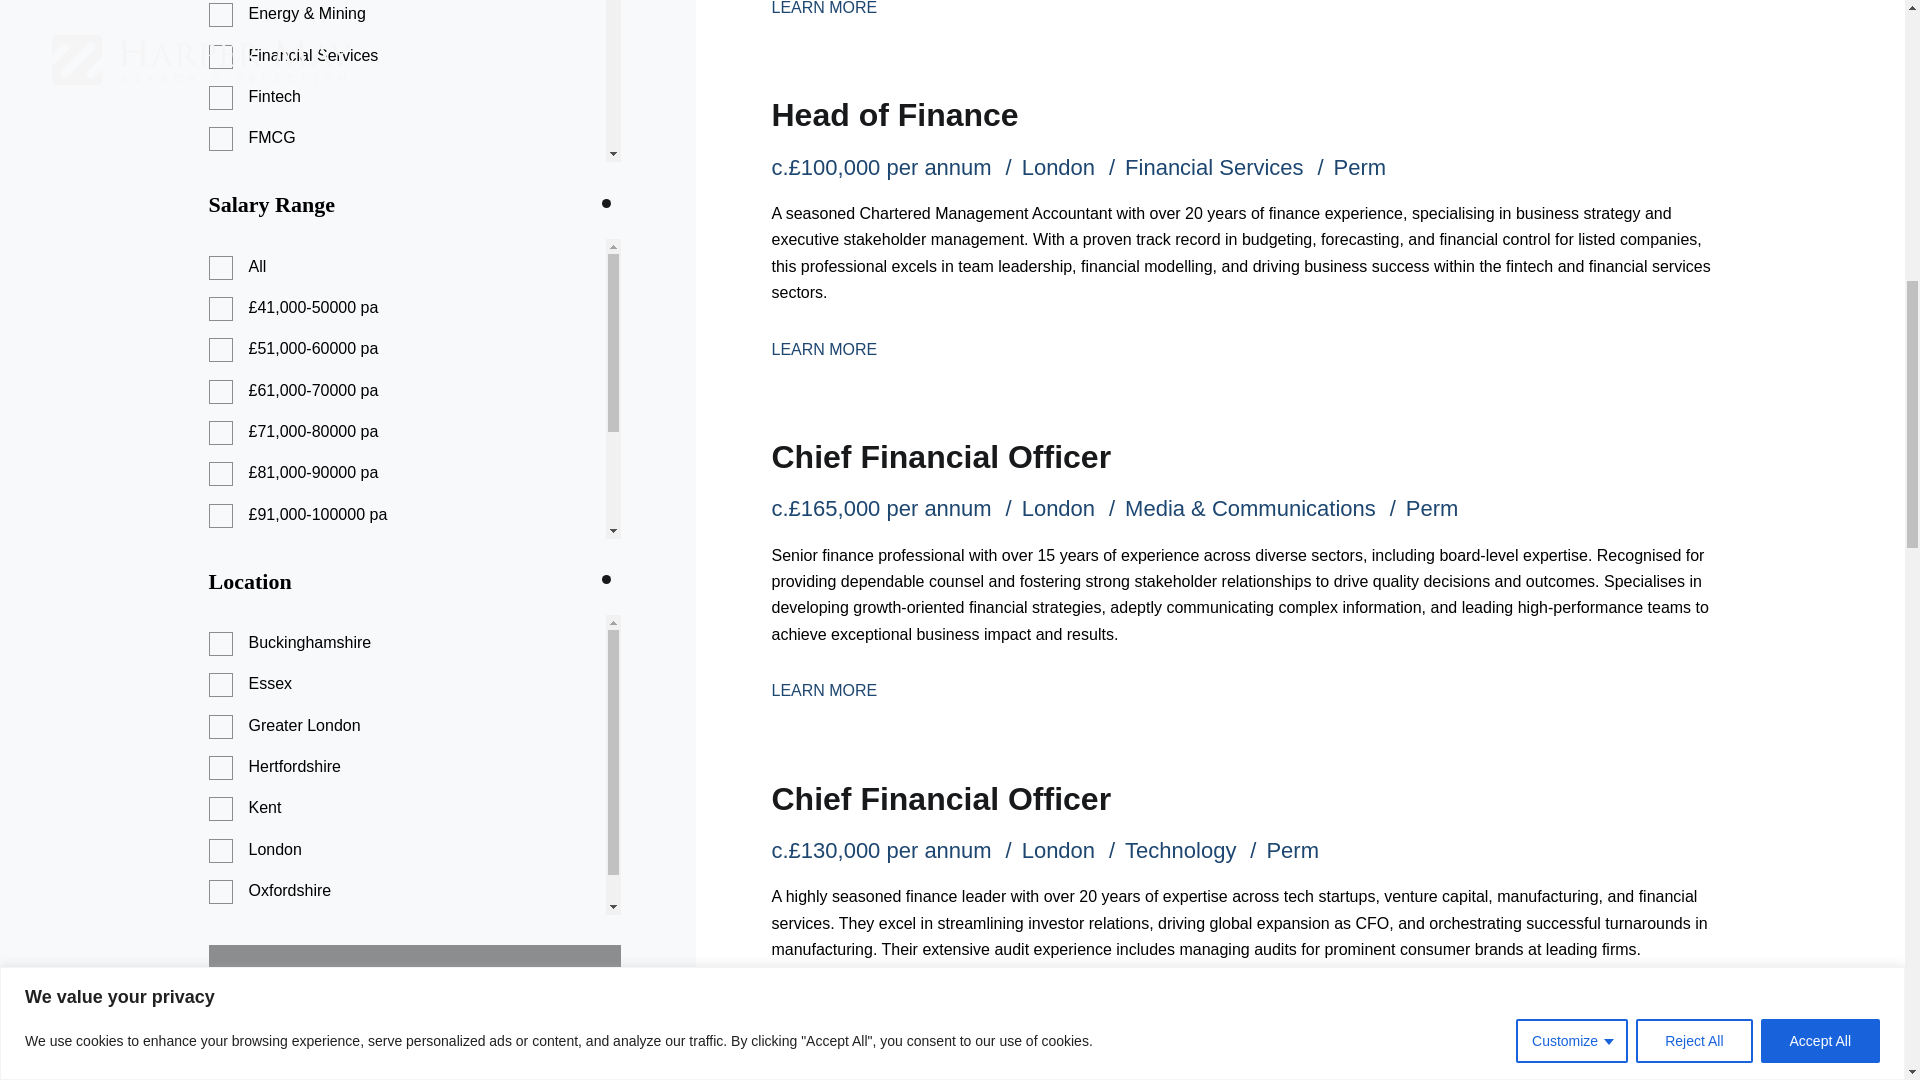 The height and width of the screenshot is (1080, 1920). I want to click on LEARN MORE, so click(824, 1005).